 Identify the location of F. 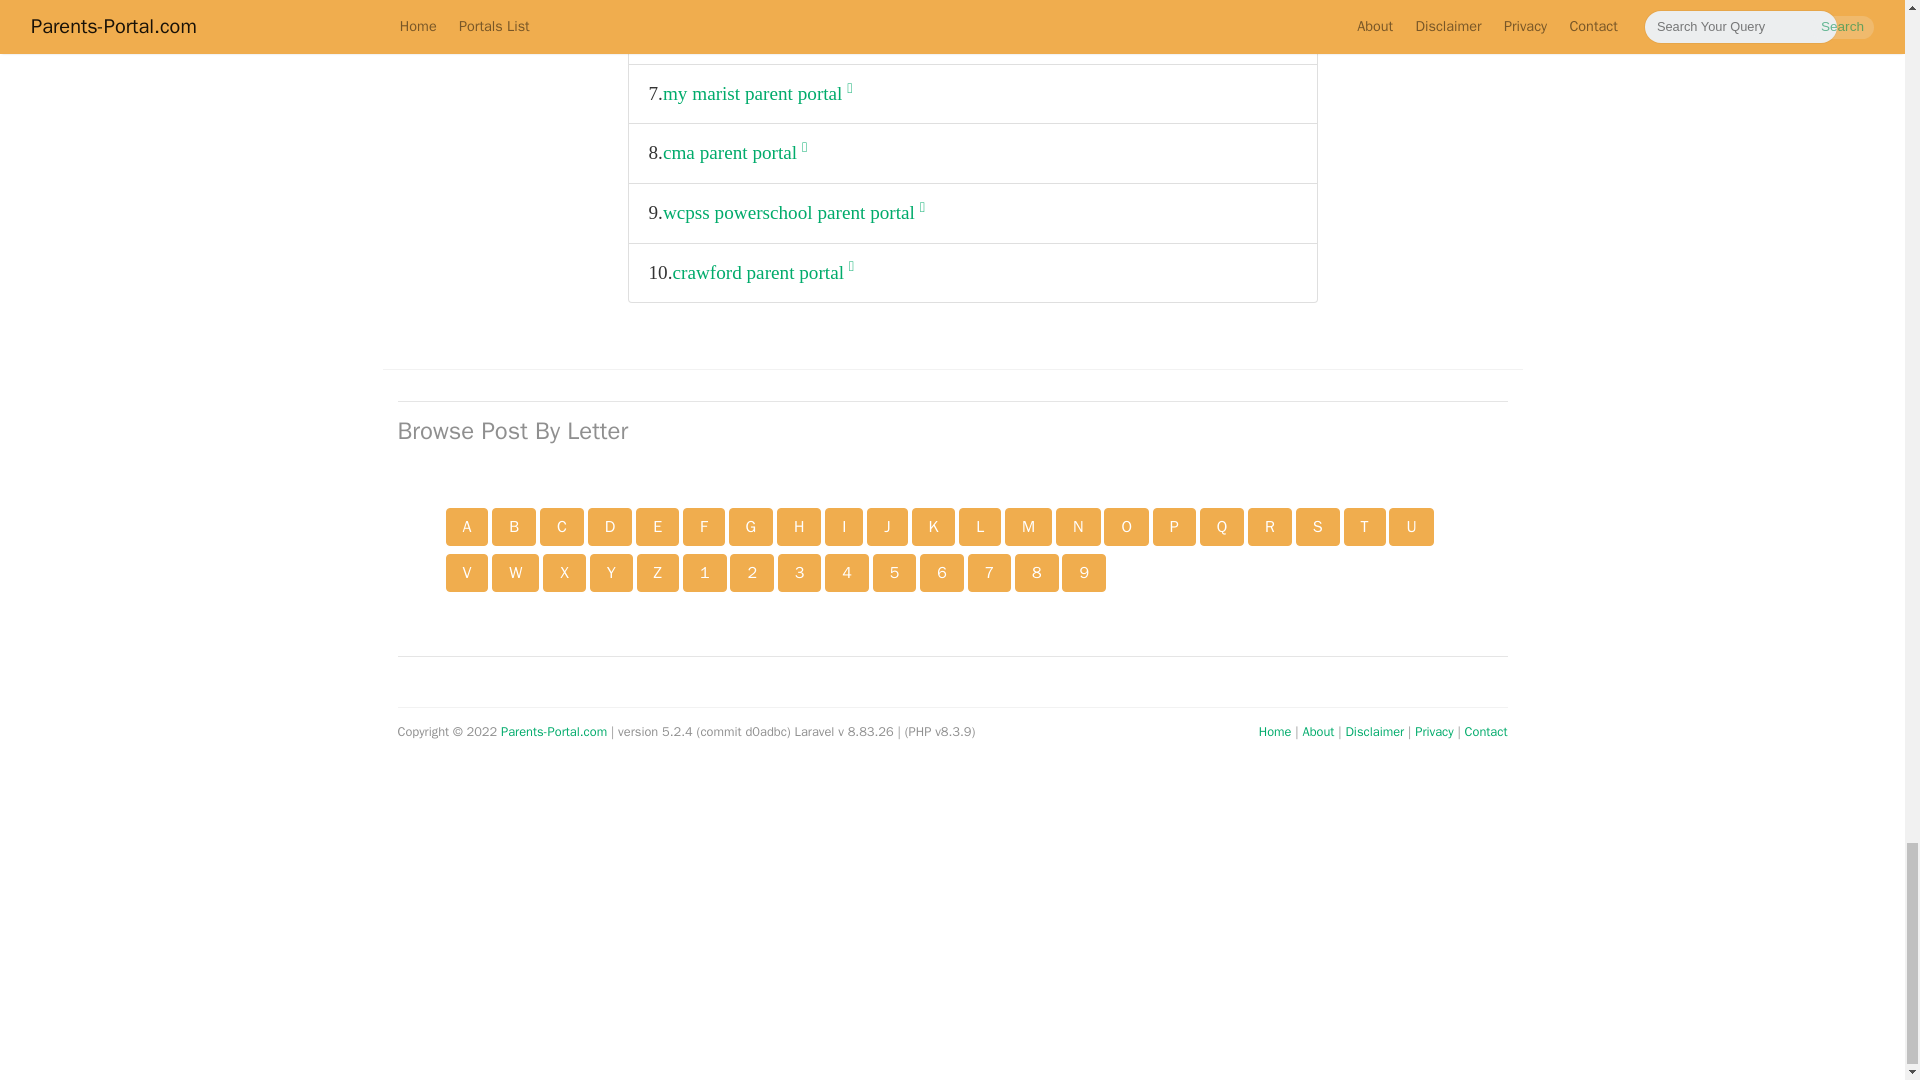
(704, 526).